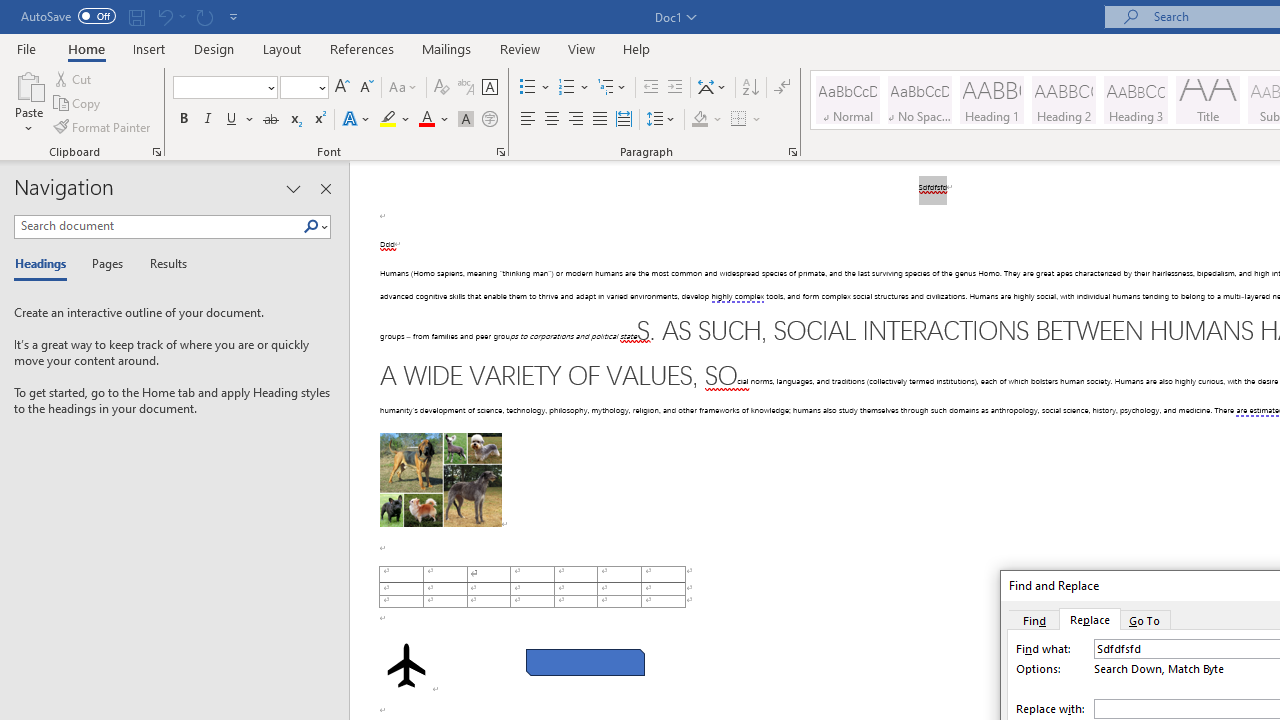 The height and width of the screenshot is (720, 1280). Describe the element at coordinates (342, 88) in the screenshot. I see `Grow Font` at that location.